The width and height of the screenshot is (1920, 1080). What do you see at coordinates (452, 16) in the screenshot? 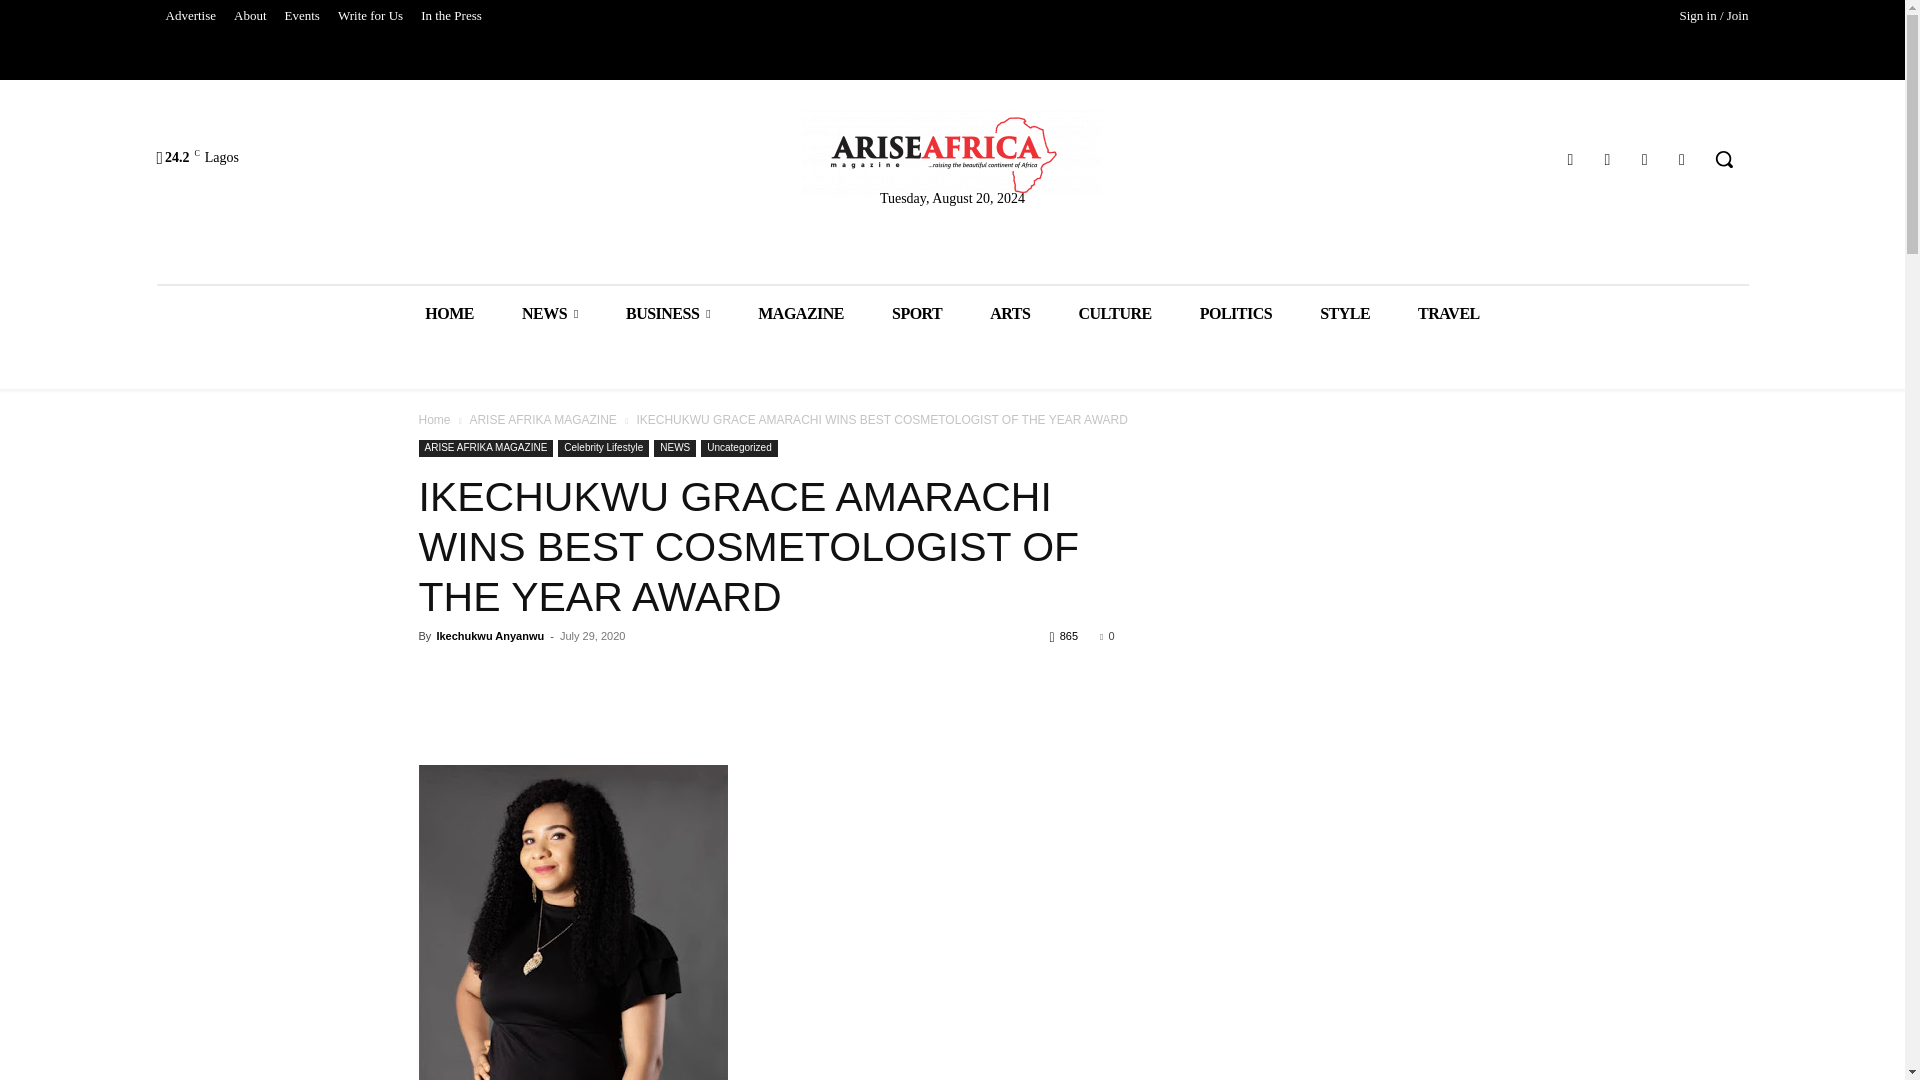
I see `In the Press` at bounding box center [452, 16].